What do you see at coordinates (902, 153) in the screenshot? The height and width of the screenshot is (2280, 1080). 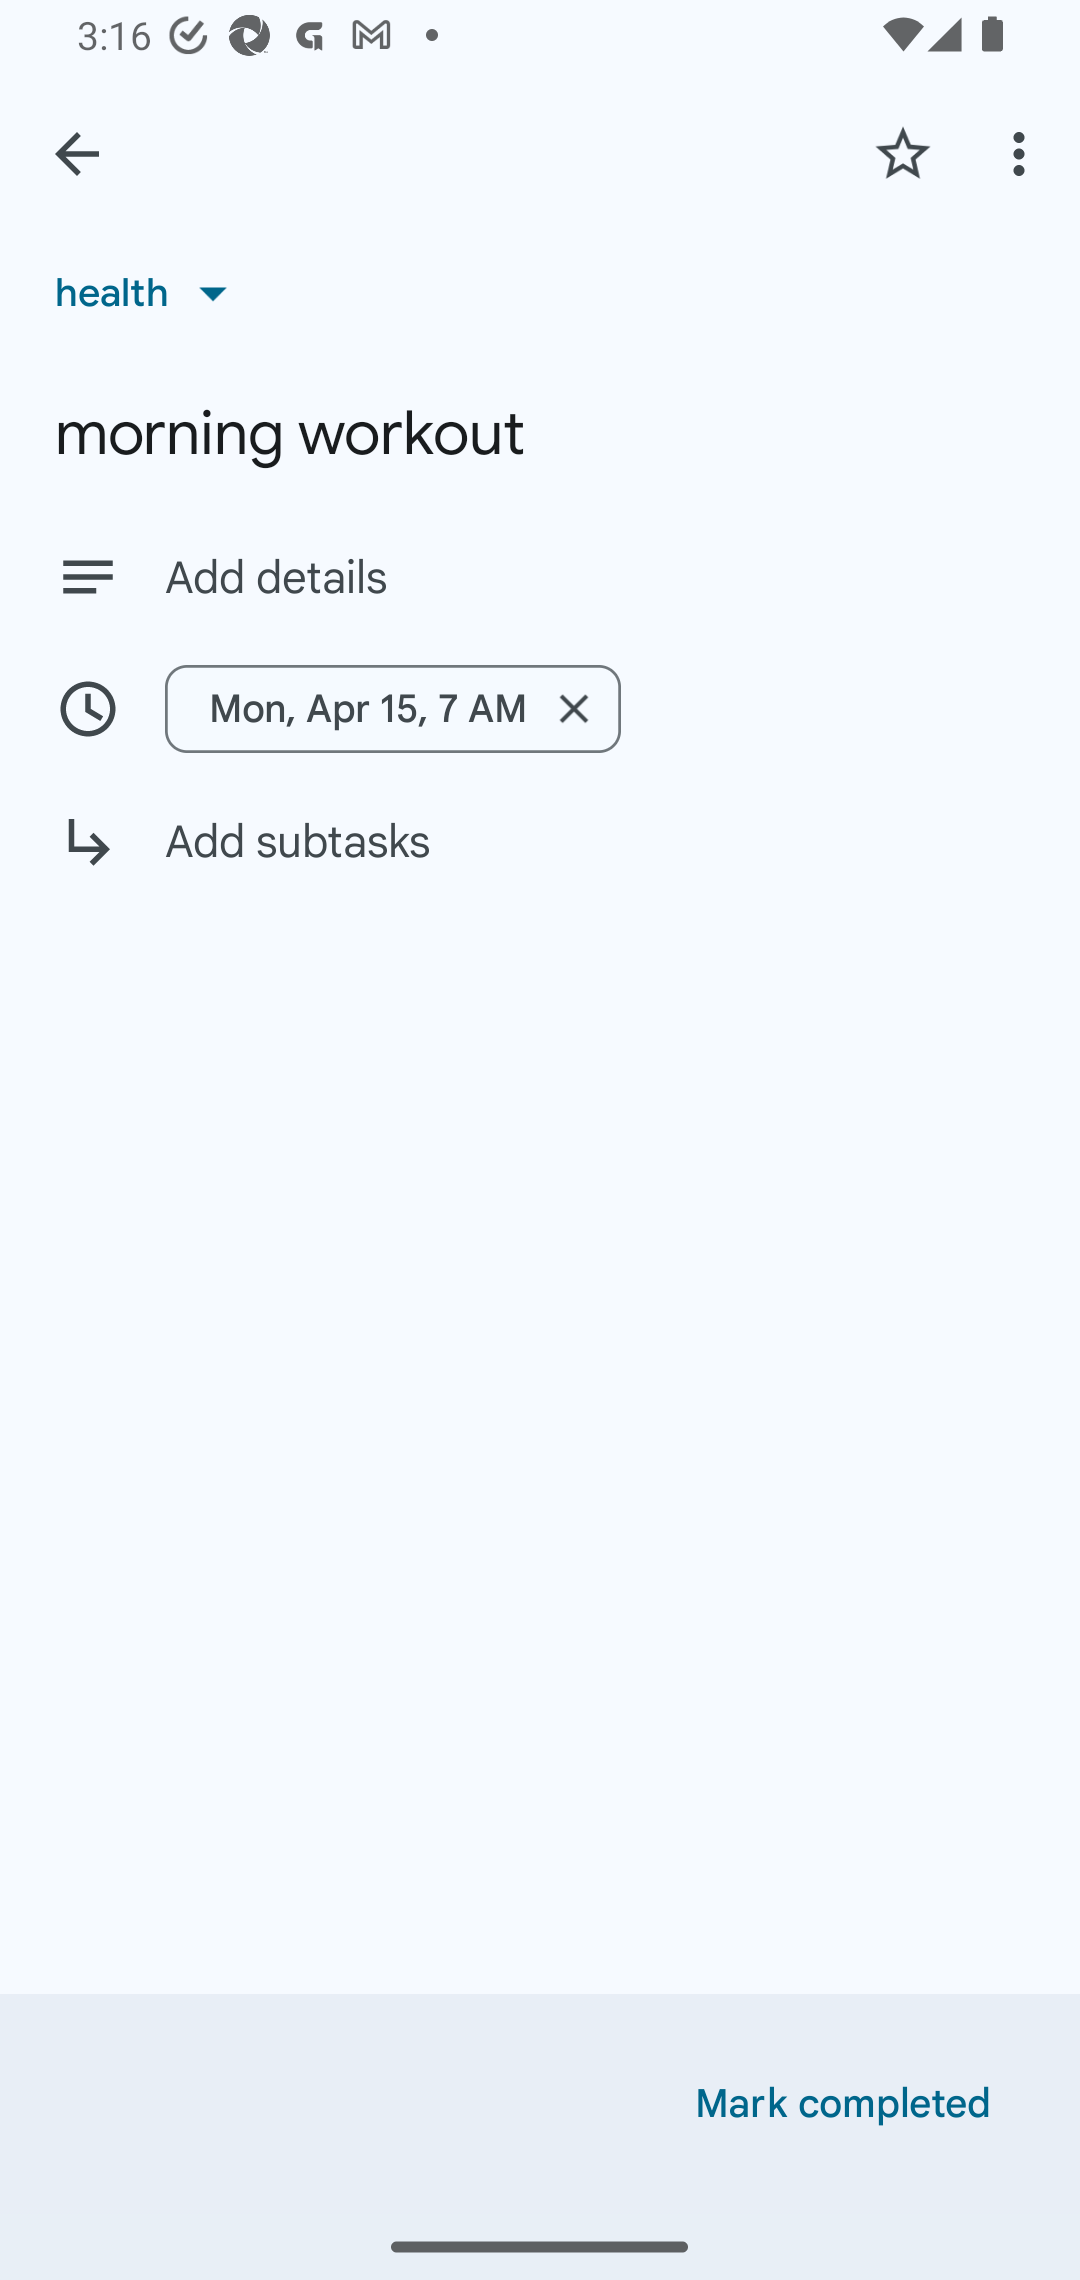 I see `Add star` at bounding box center [902, 153].